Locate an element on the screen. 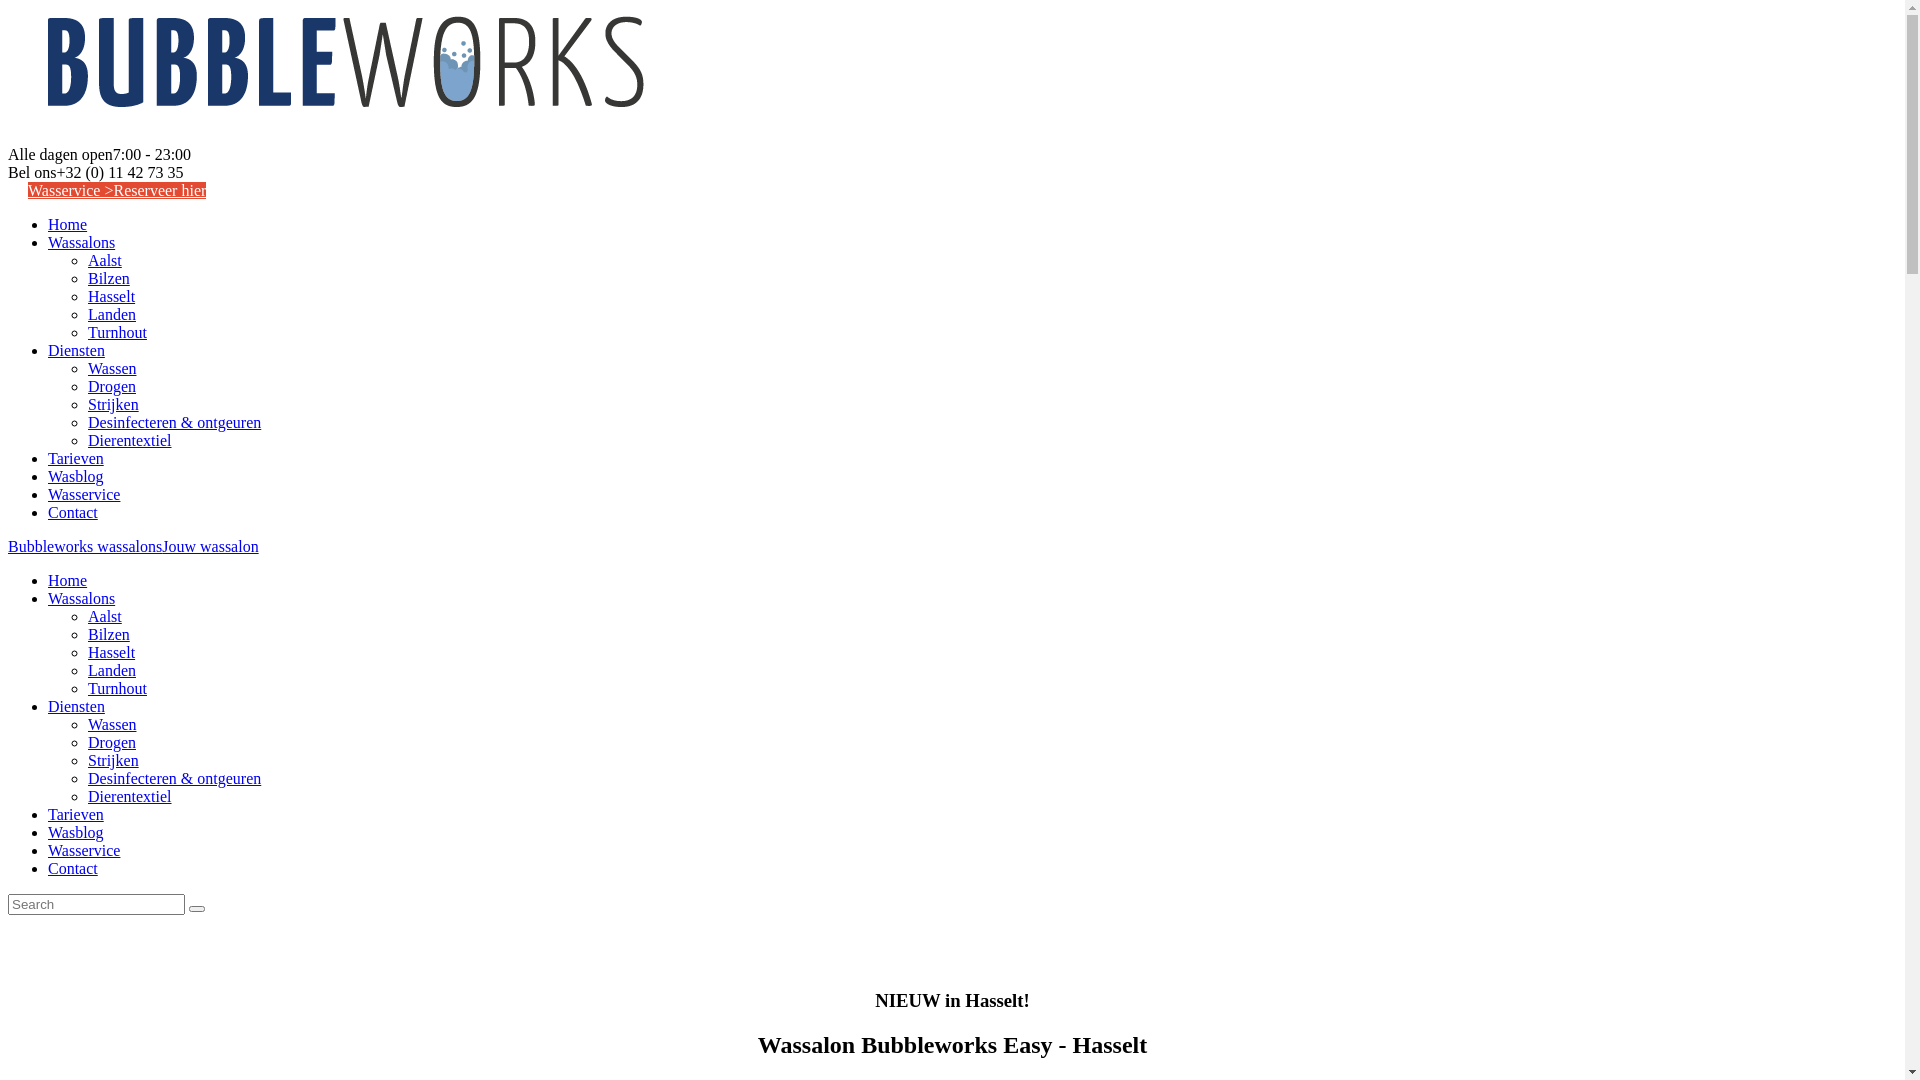 This screenshot has width=1920, height=1080. Hasselt is located at coordinates (112, 652).